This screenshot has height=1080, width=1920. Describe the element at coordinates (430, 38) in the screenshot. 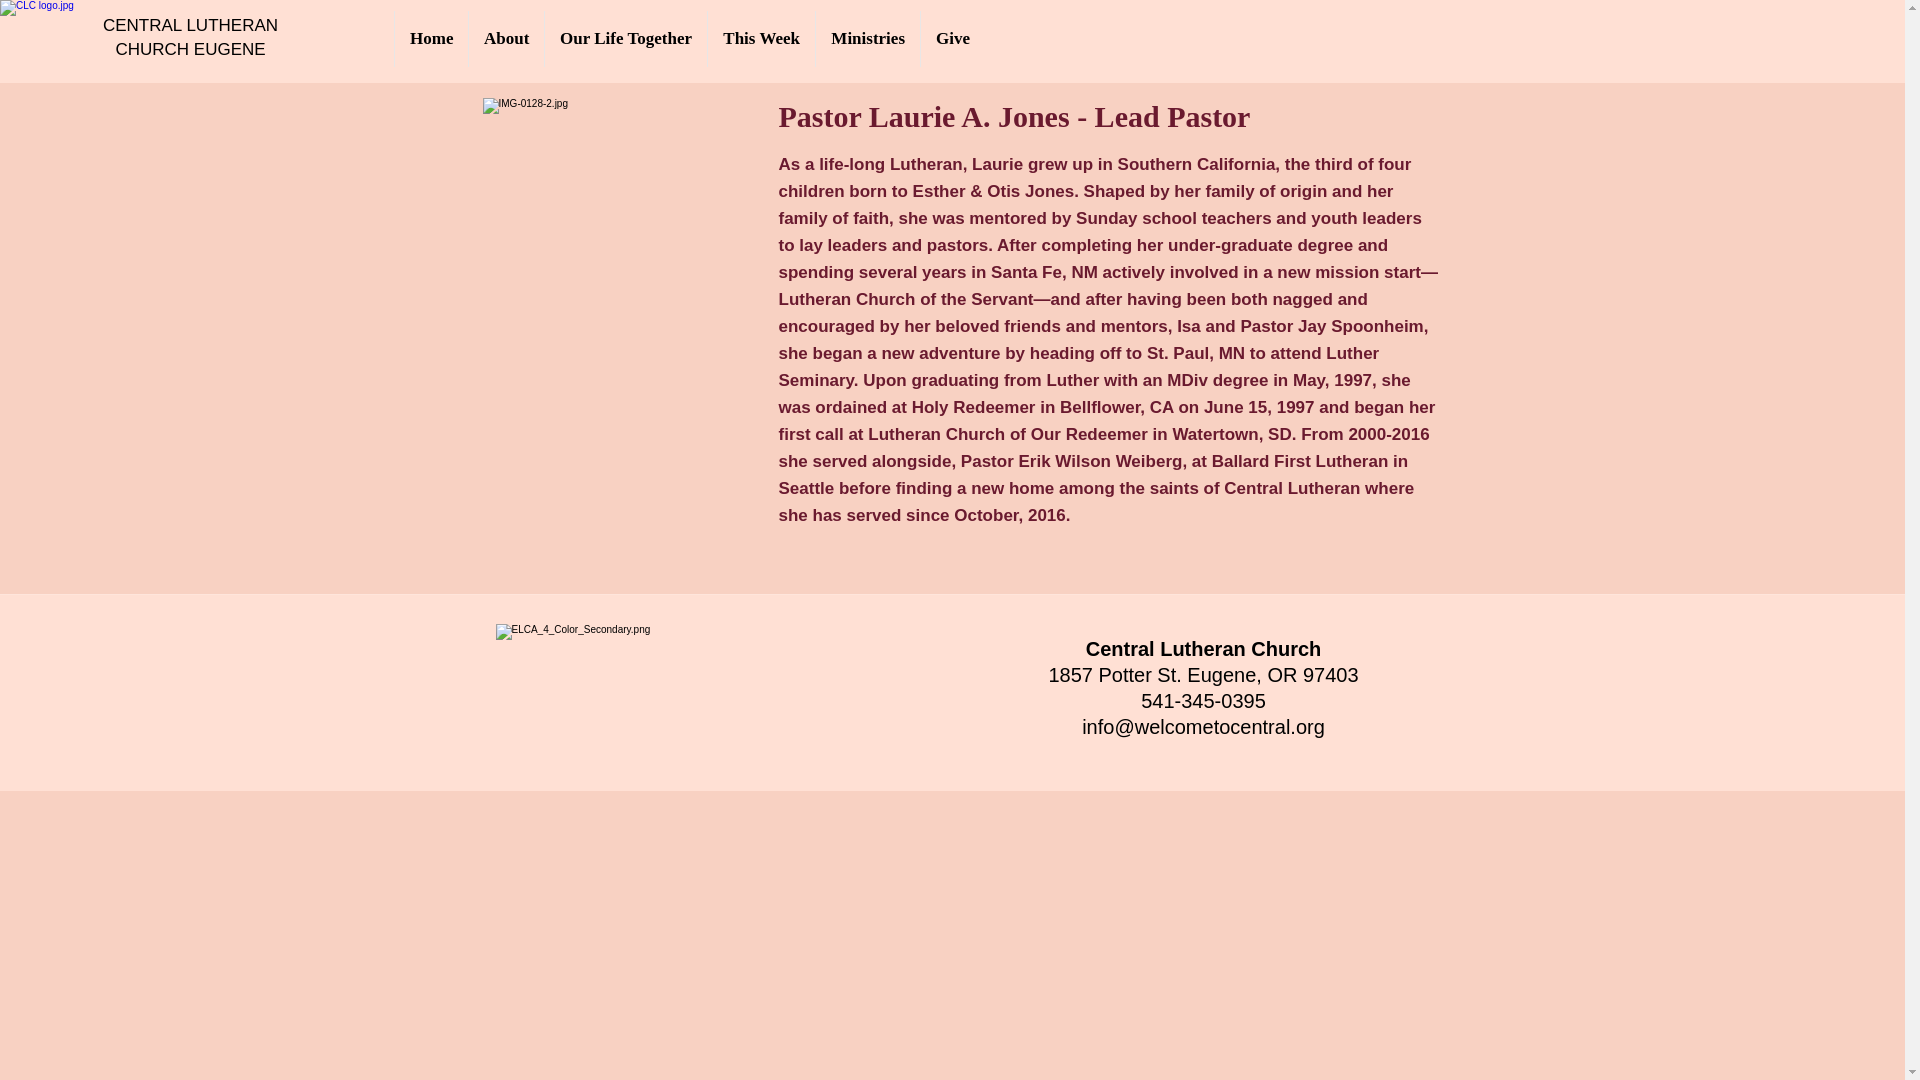

I see `Home` at that location.